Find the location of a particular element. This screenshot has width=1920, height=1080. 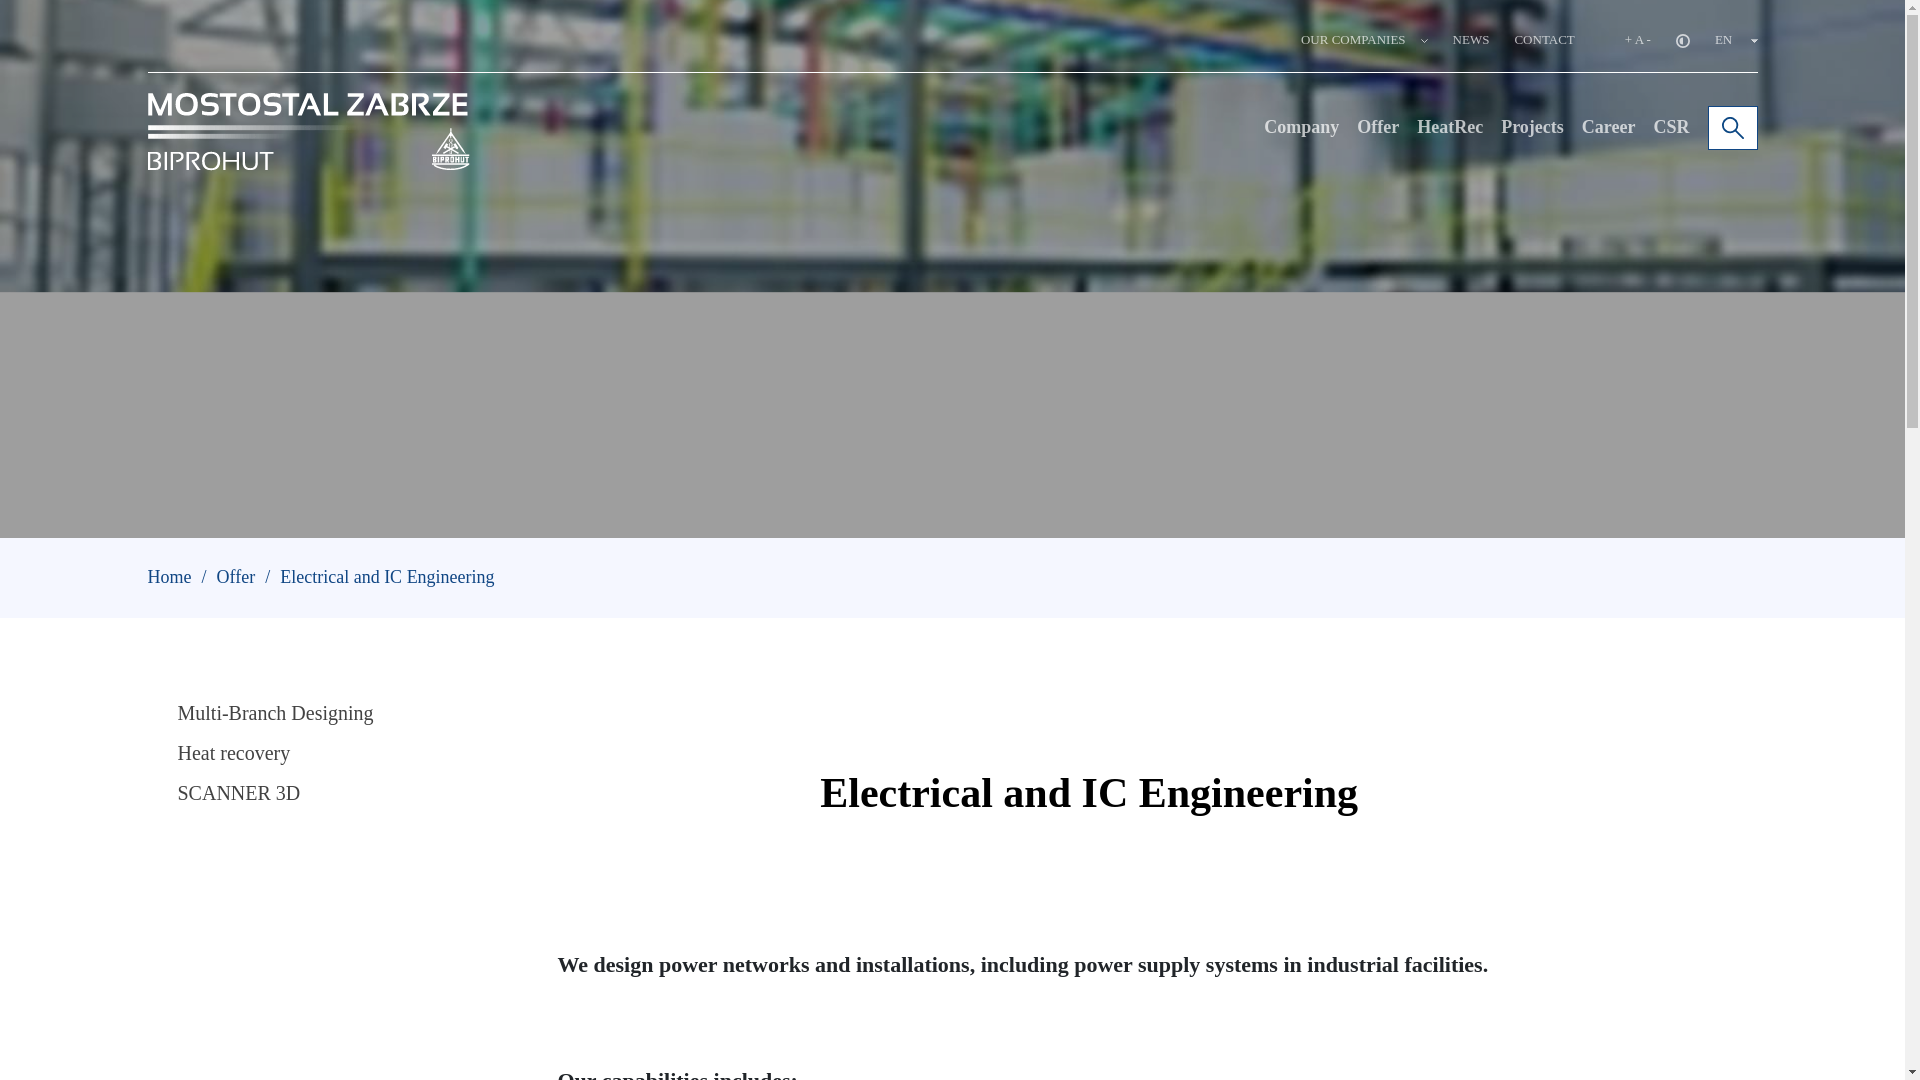

Electrical and IC Engineering is located at coordinates (386, 577).